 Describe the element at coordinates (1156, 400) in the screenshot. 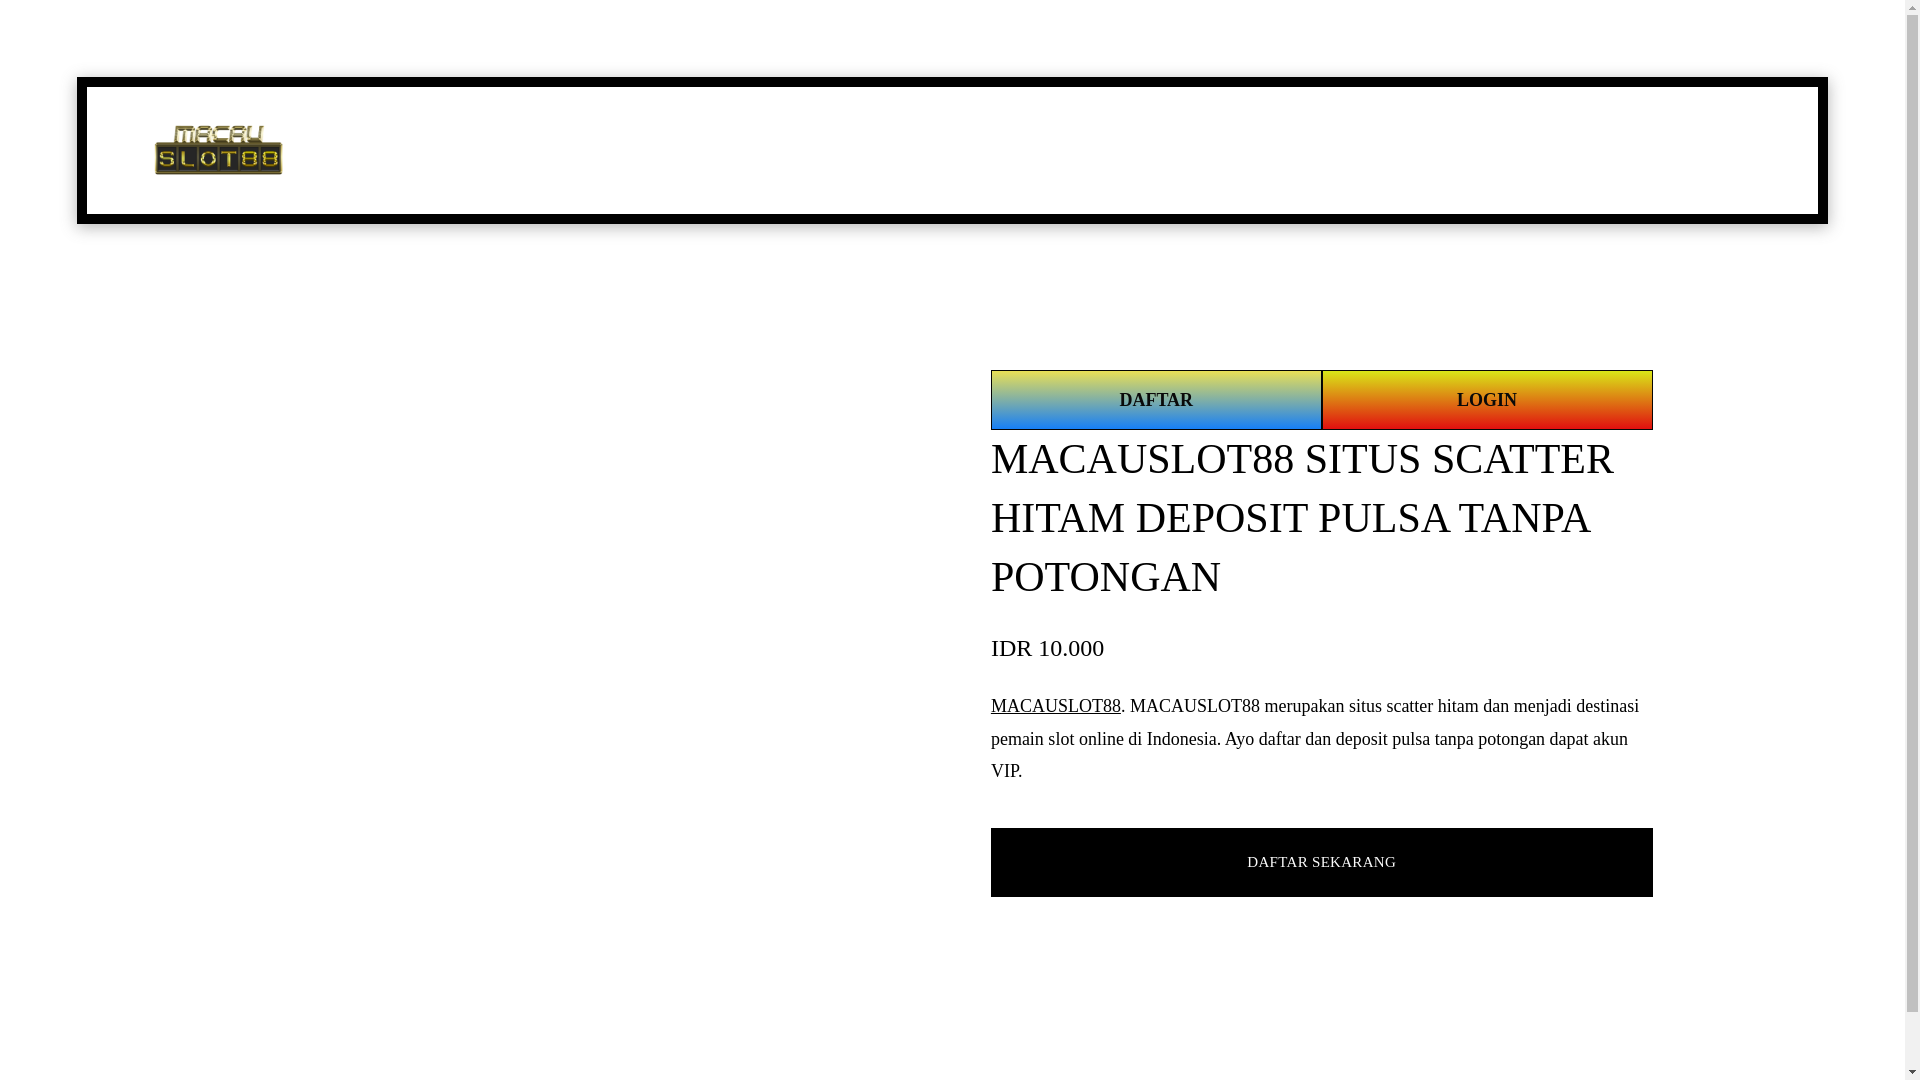

I see `DAFTAR` at that location.